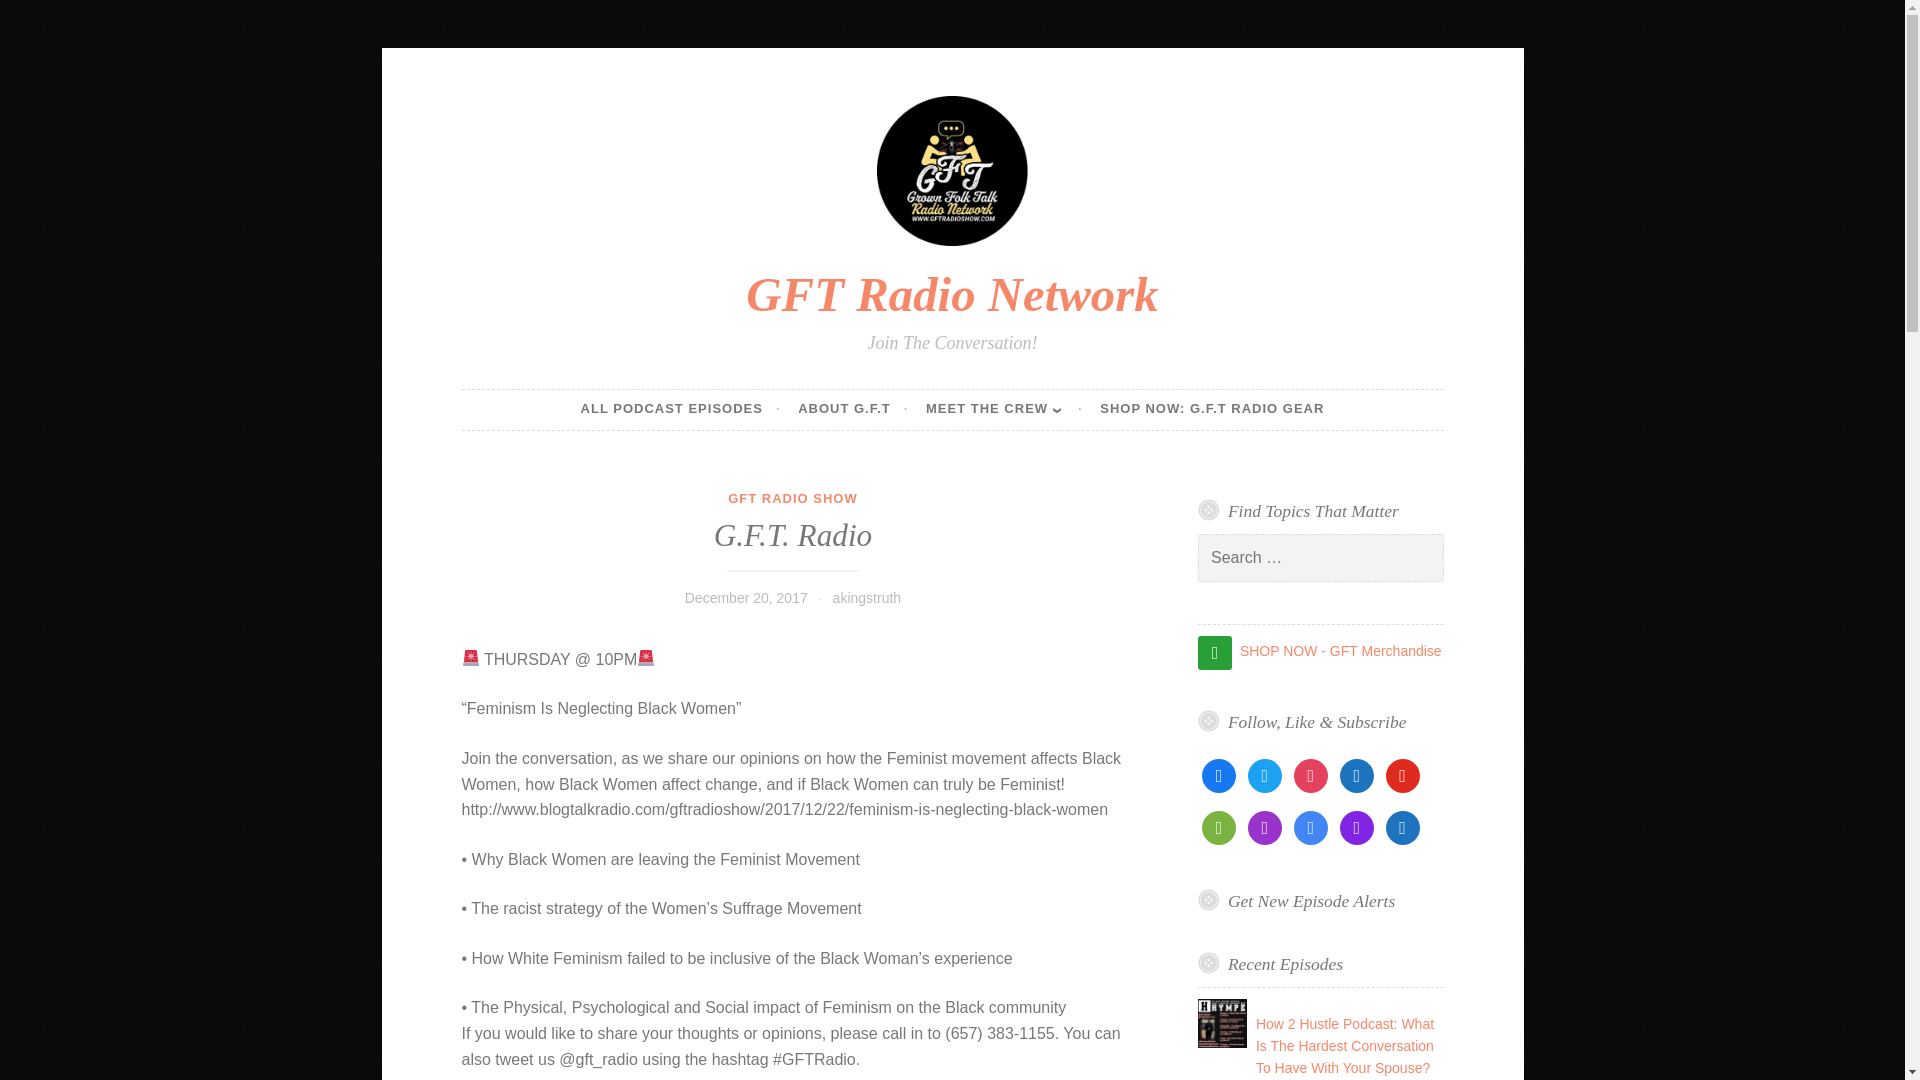 The width and height of the screenshot is (1920, 1080). Describe the element at coordinates (1265, 826) in the screenshot. I see `apple-podcasts` at that location.